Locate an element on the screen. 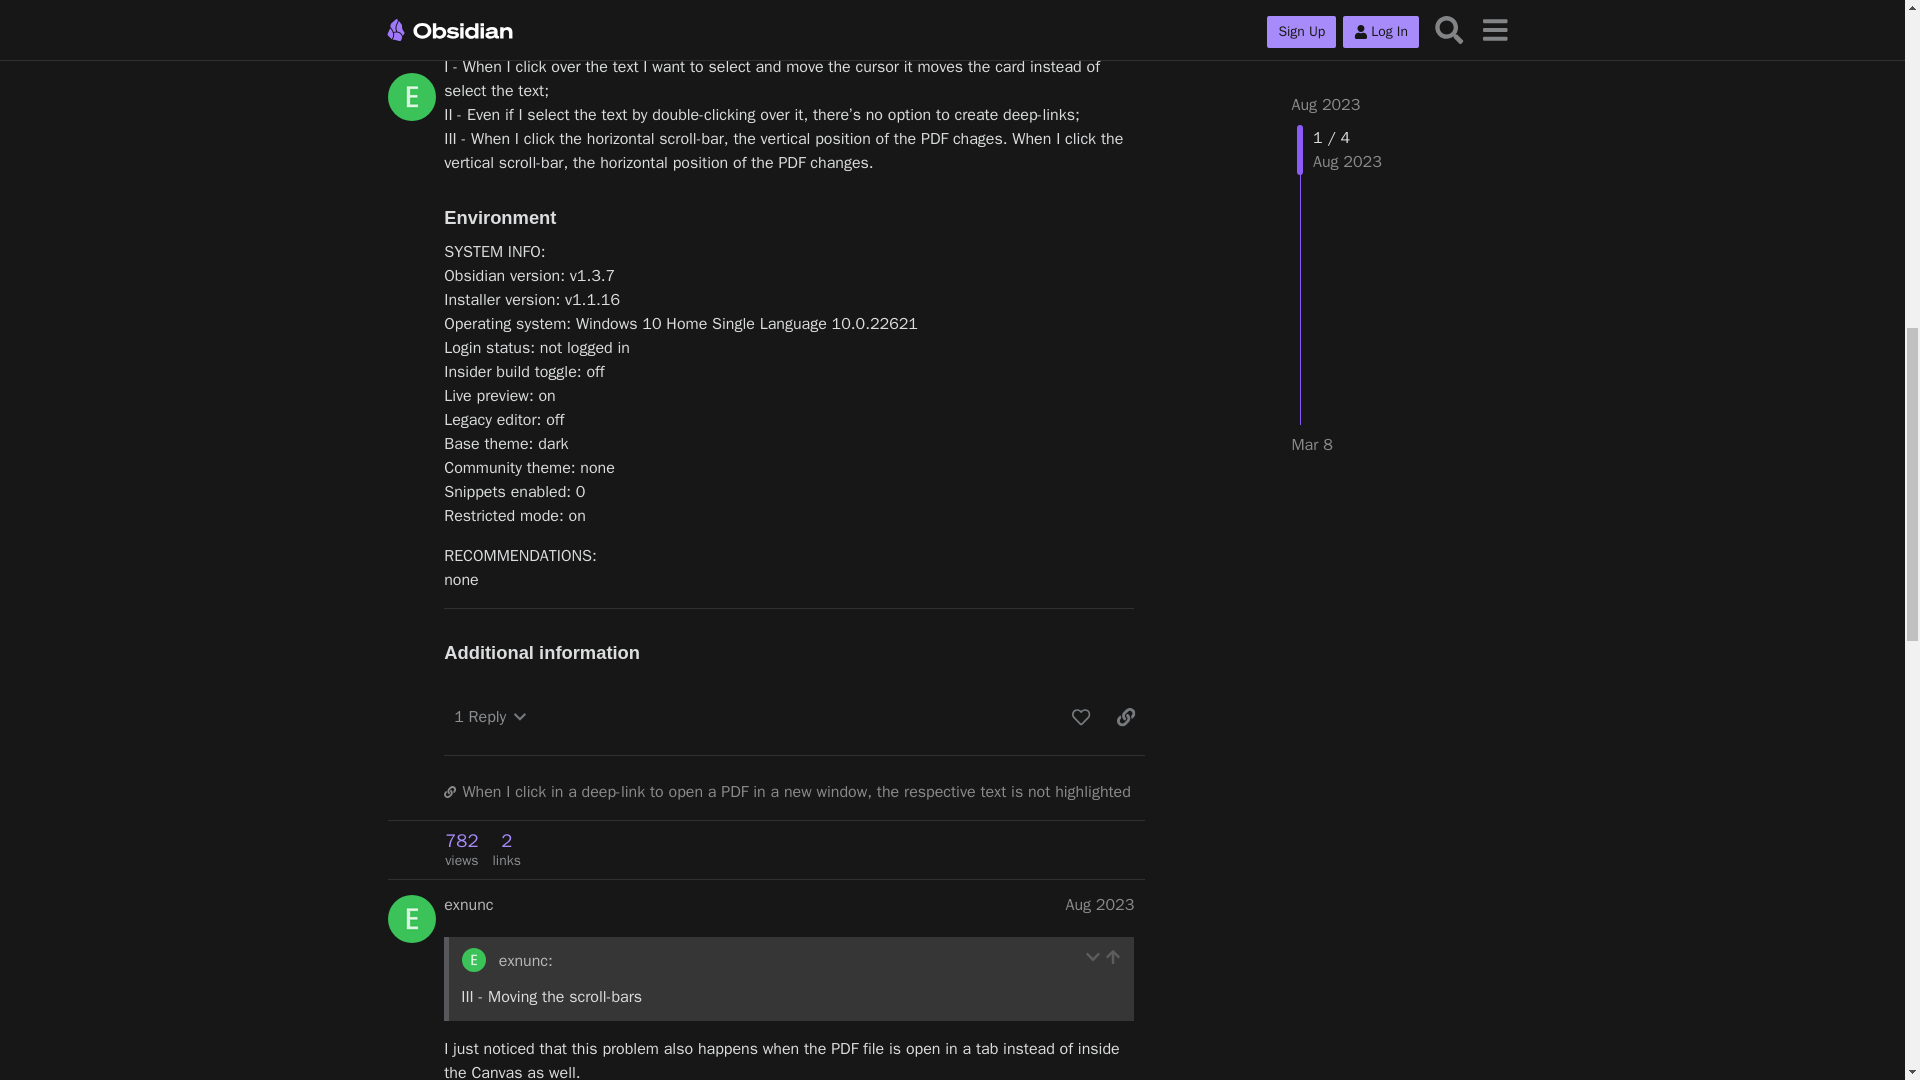  Post date is located at coordinates (1100, 904).